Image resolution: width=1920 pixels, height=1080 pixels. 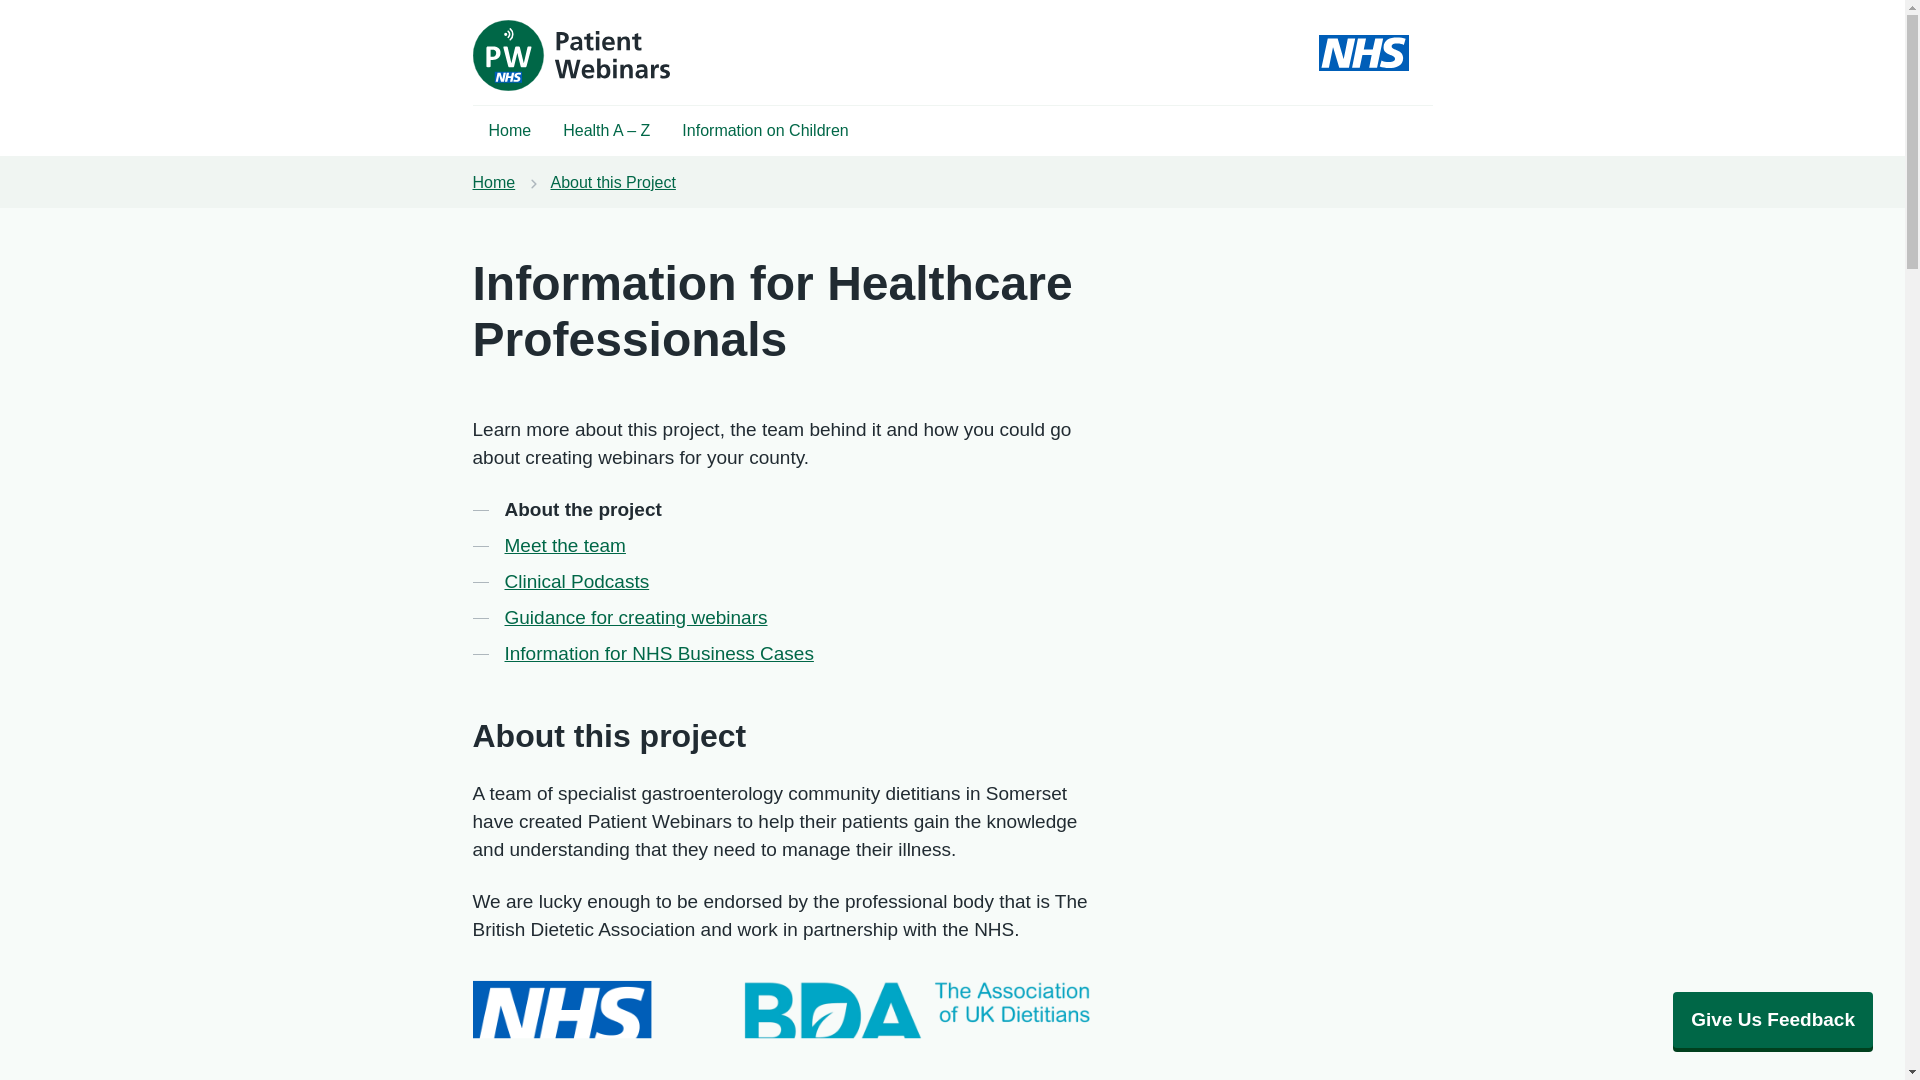 What do you see at coordinates (634, 617) in the screenshot?
I see `Guidance for creating webinars` at bounding box center [634, 617].